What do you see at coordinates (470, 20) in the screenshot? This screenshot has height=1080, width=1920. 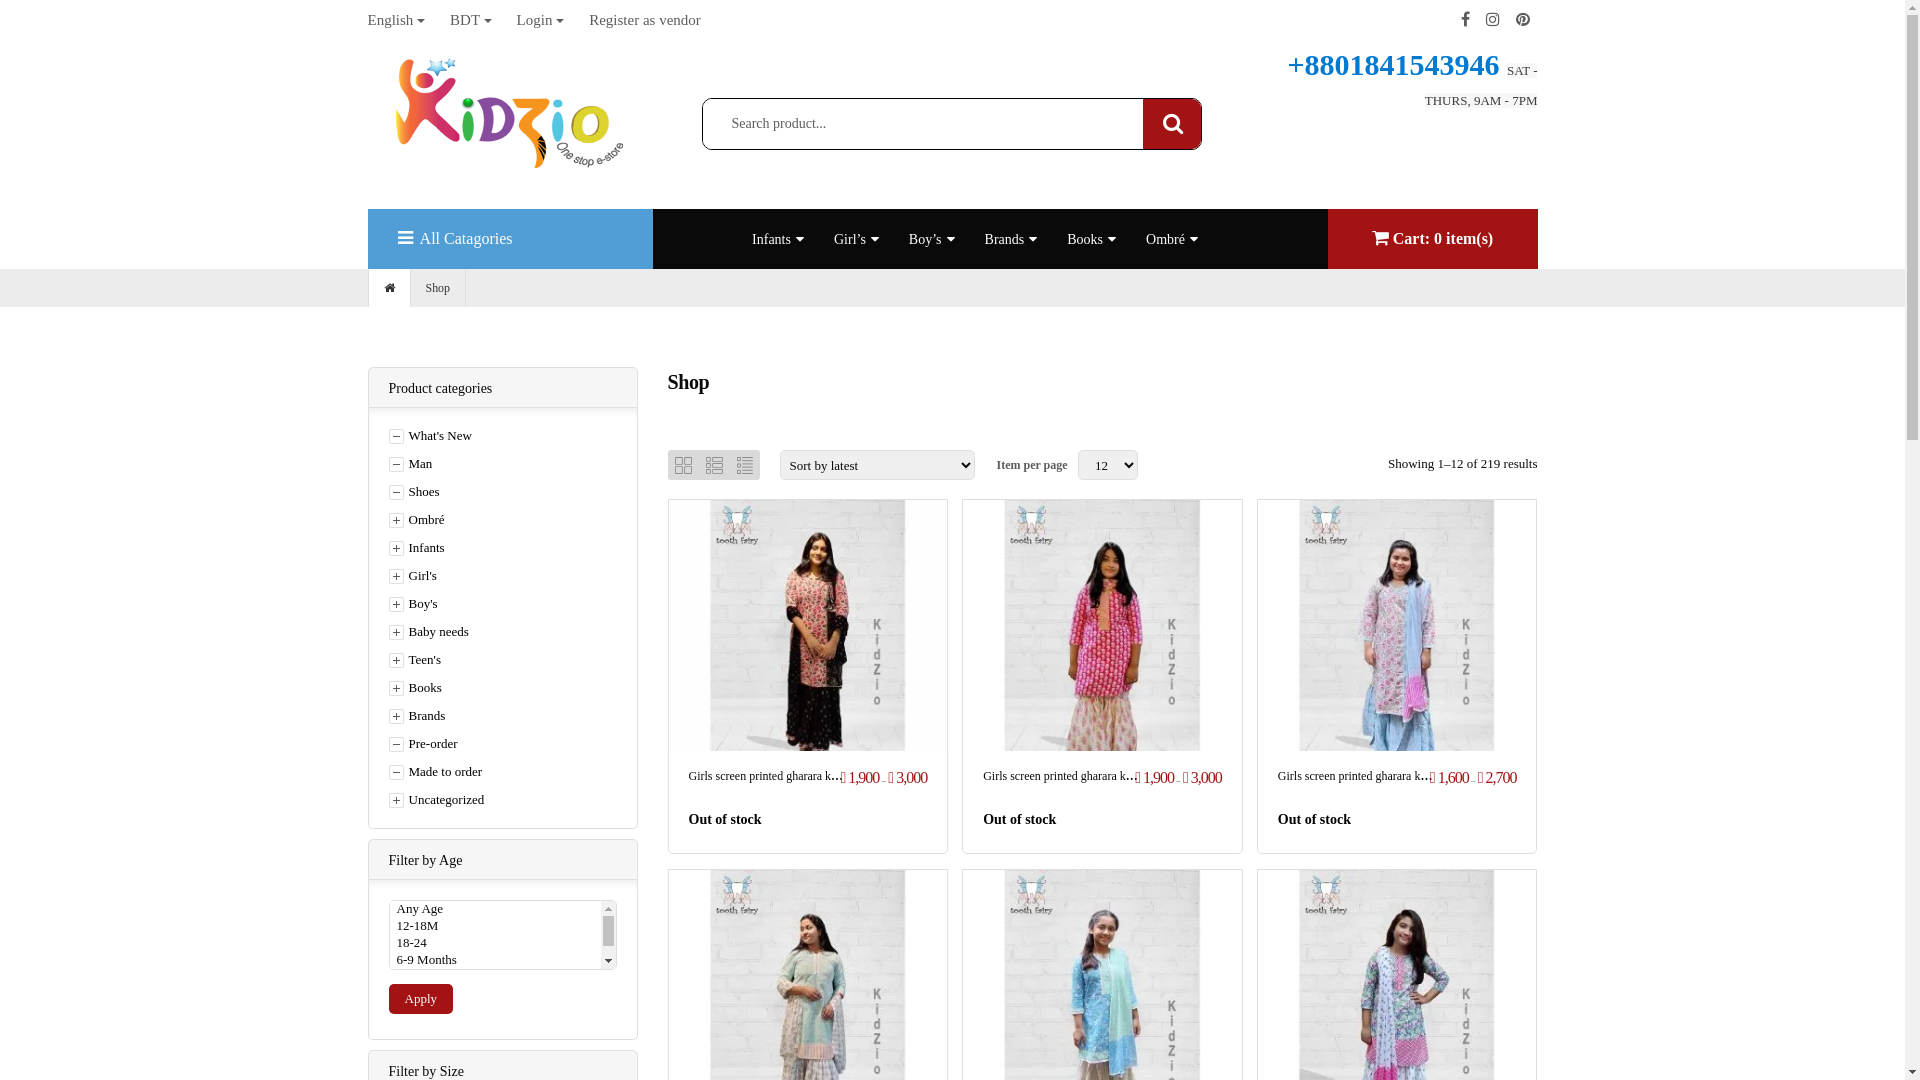 I see `BDT` at bounding box center [470, 20].